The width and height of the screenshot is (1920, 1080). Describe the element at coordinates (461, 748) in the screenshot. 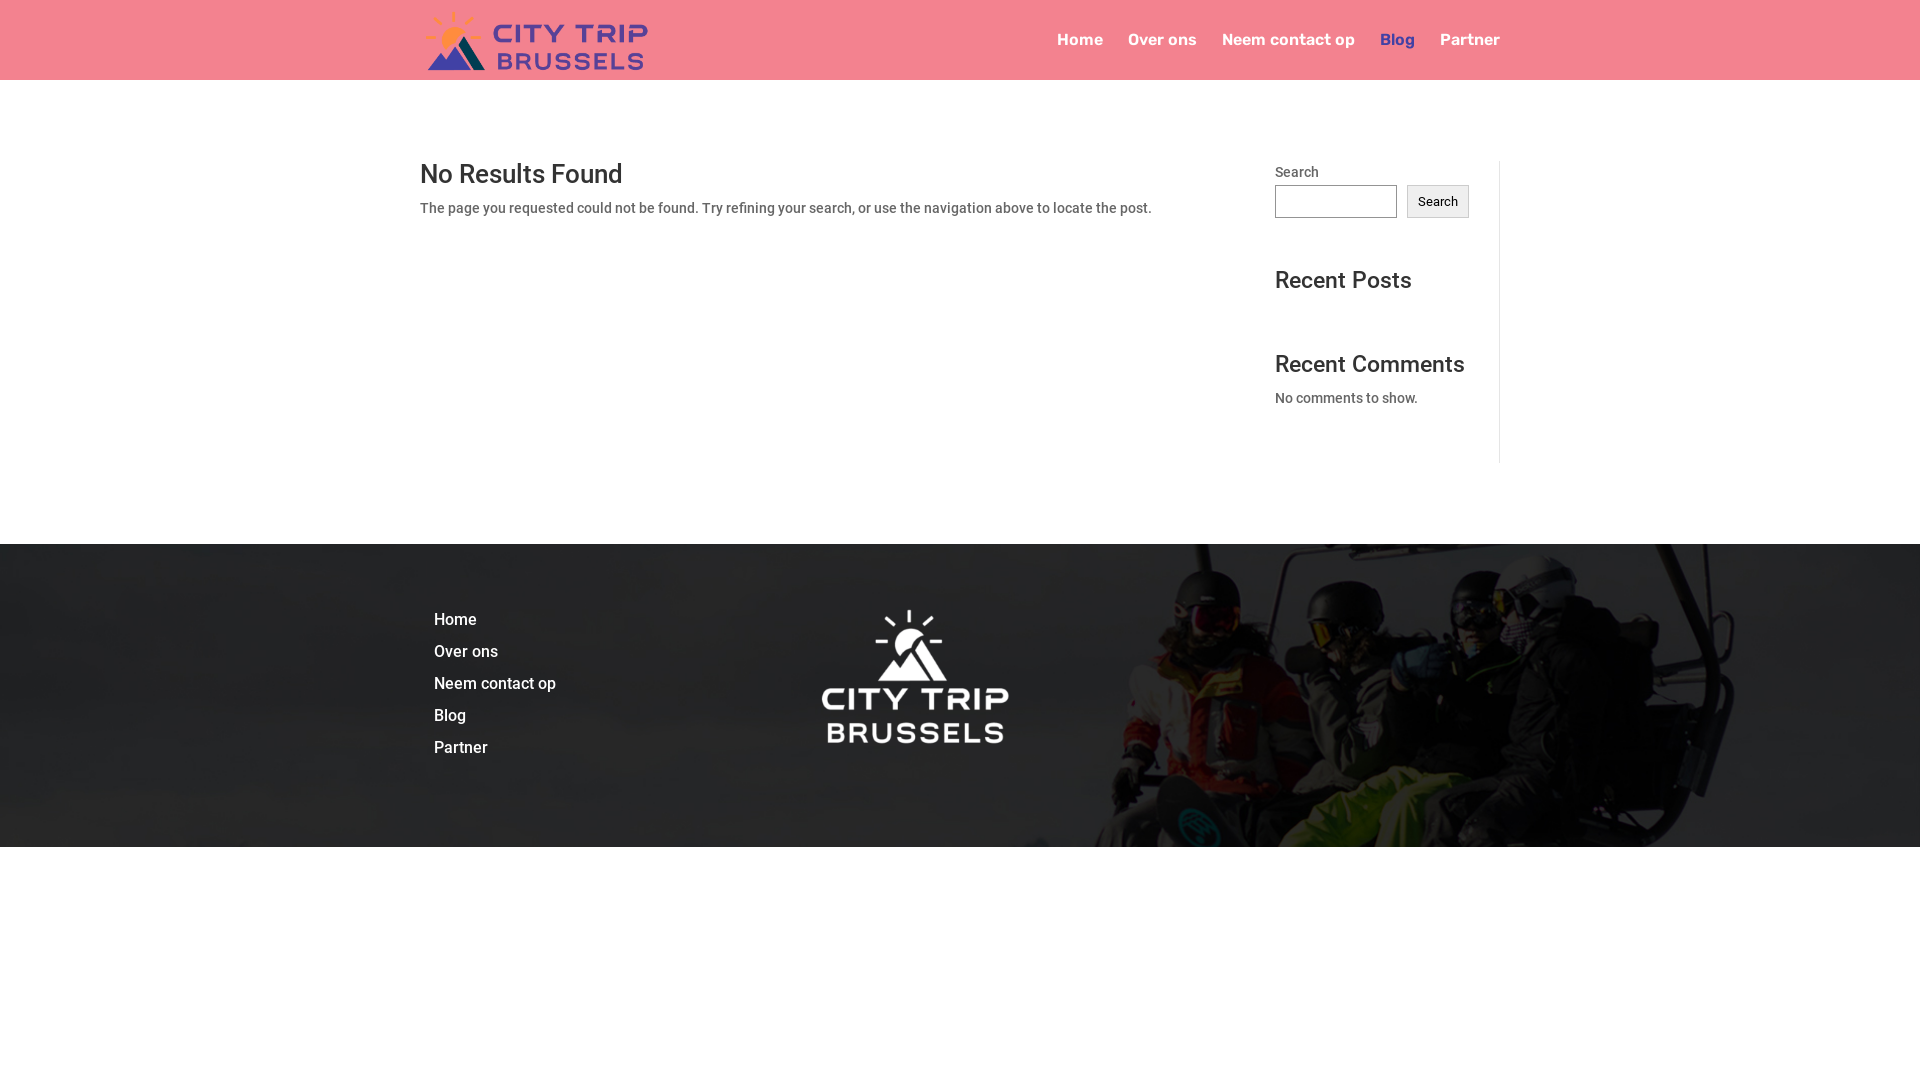

I see `Partner` at that location.